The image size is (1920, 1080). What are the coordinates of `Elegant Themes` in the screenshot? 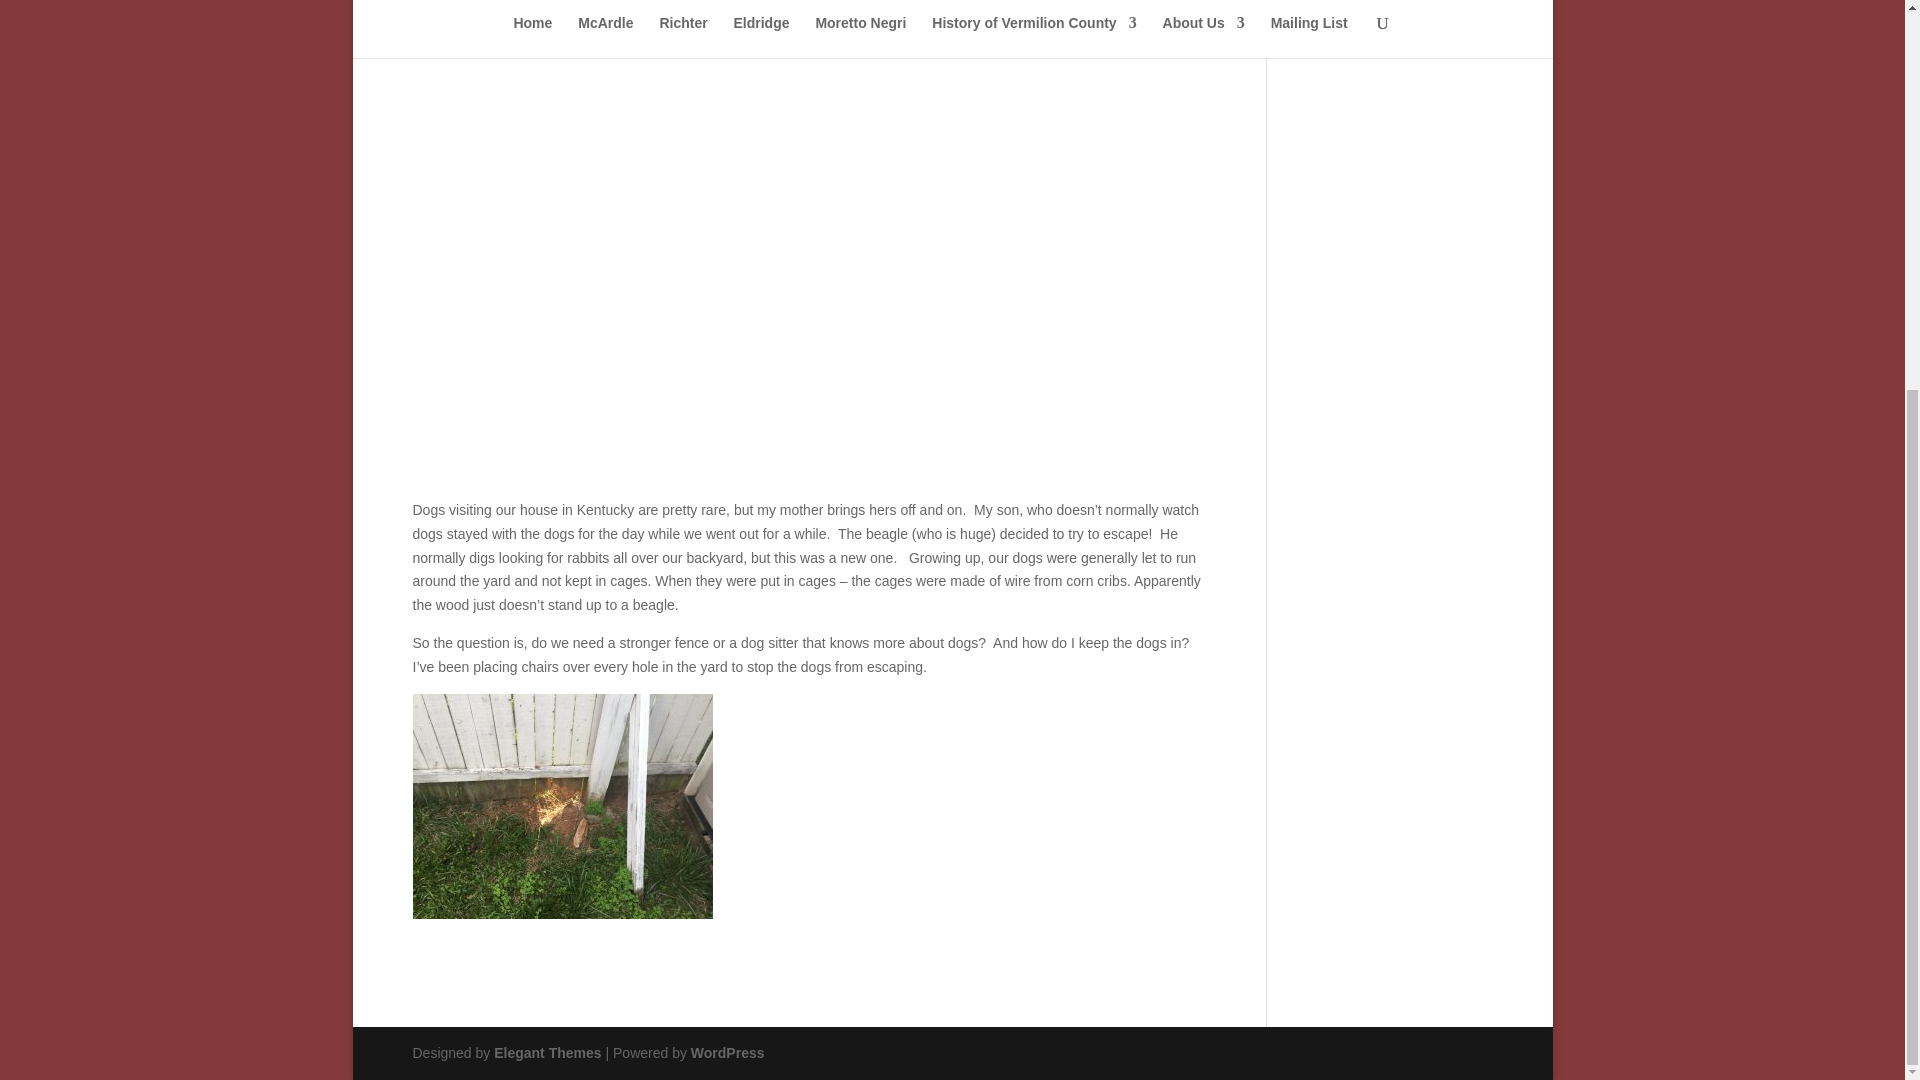 It's located at (546, 1052).